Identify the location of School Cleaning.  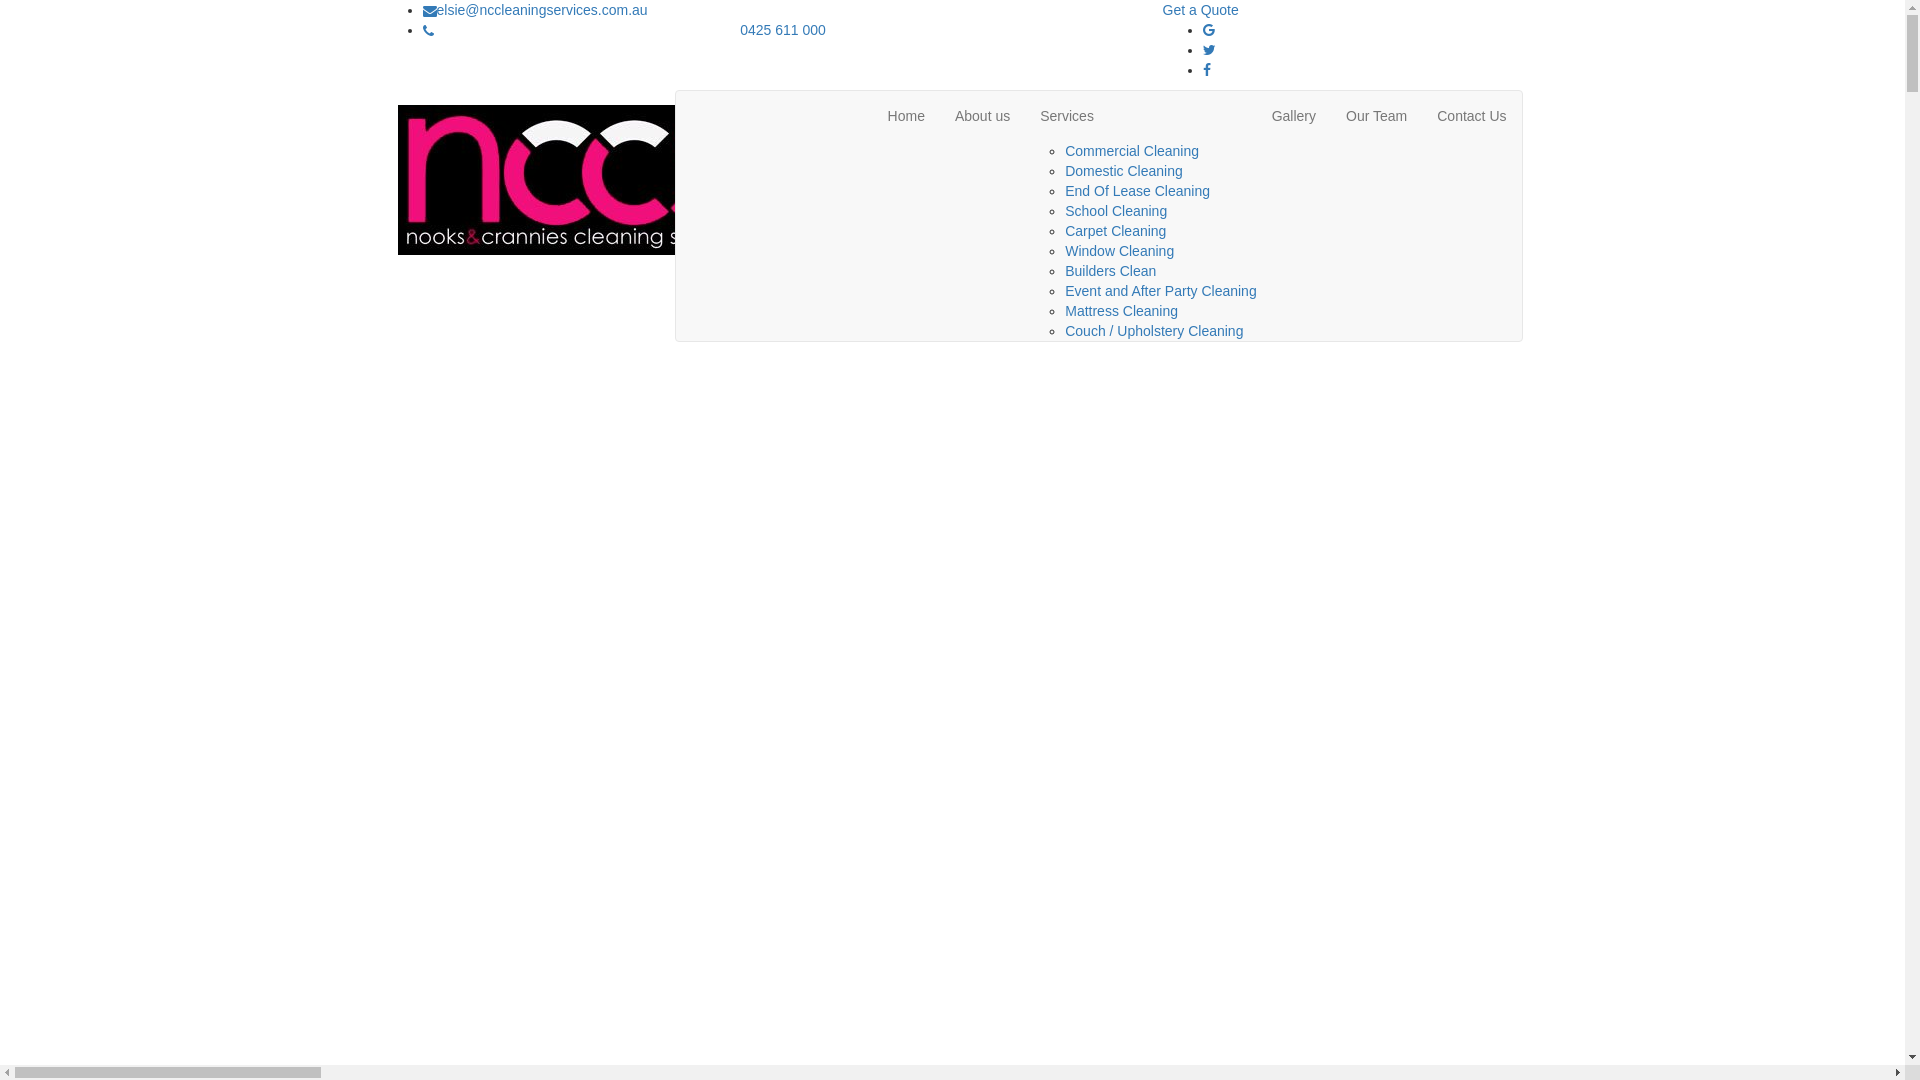
(1116, 211).